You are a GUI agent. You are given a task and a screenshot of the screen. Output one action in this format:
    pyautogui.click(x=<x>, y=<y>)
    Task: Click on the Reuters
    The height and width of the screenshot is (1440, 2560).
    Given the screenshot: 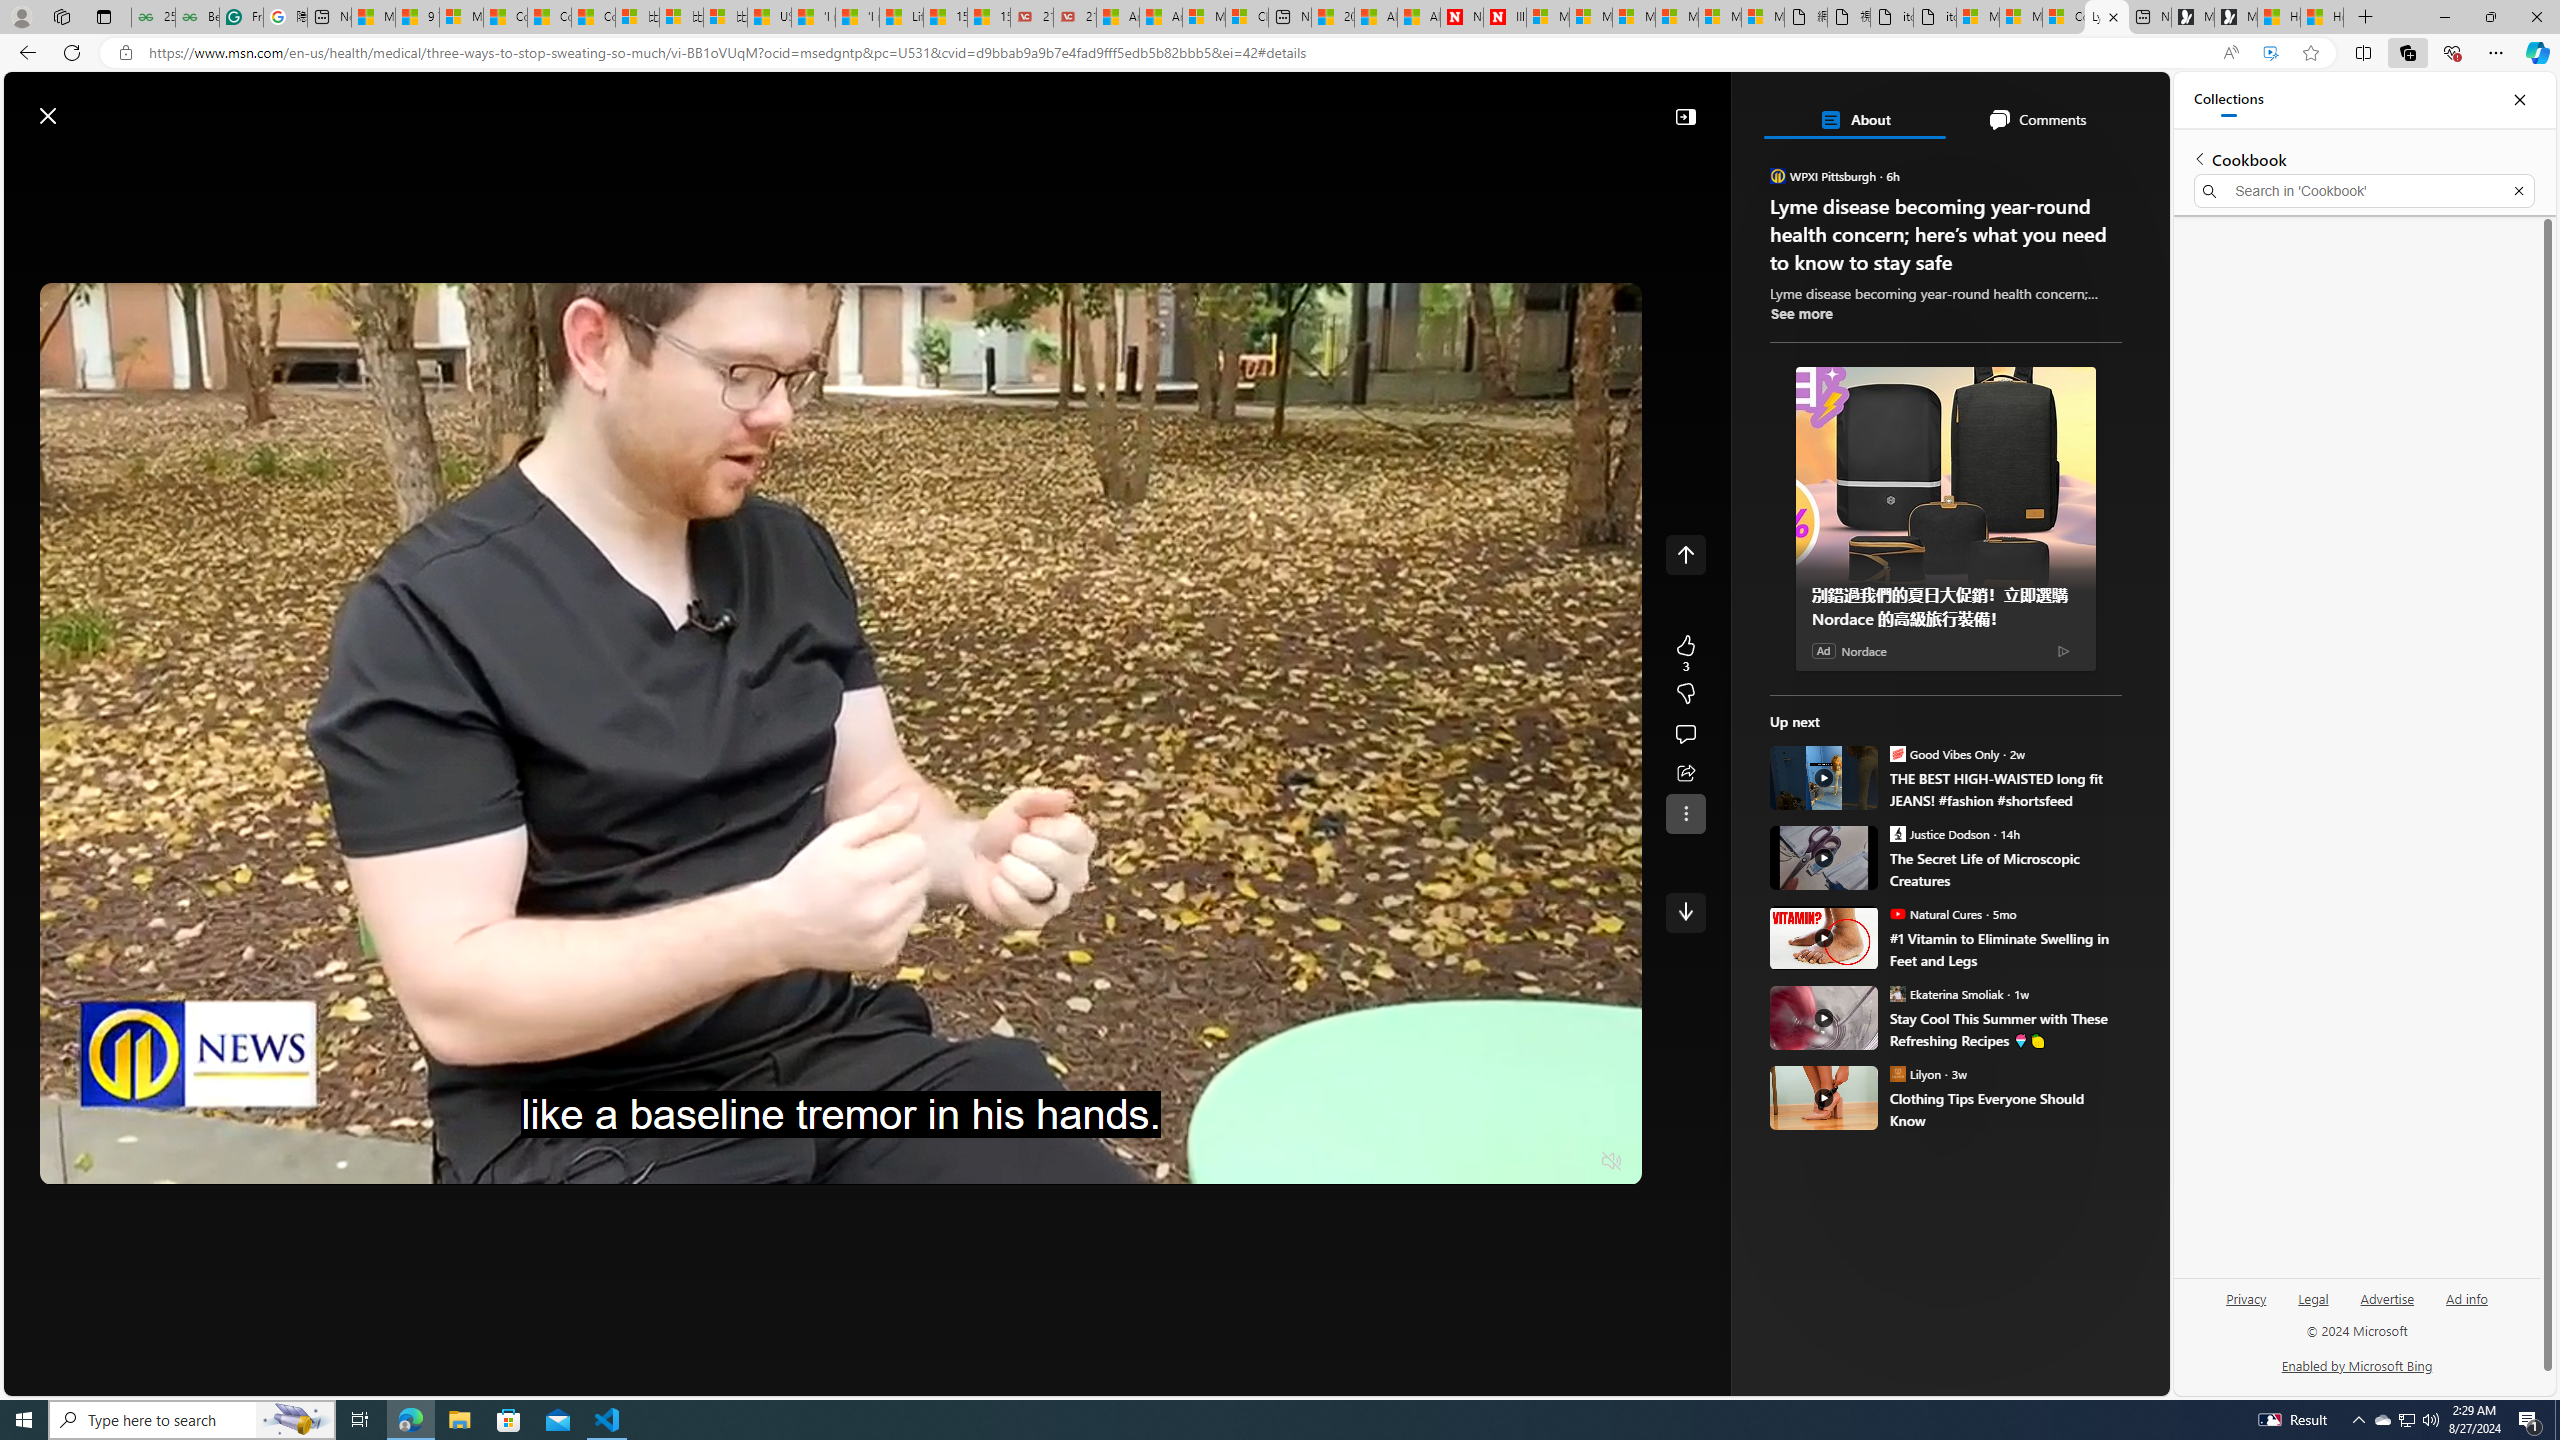 What is the action you would take?
    pyautogui.click(x=1864, y=558)
    